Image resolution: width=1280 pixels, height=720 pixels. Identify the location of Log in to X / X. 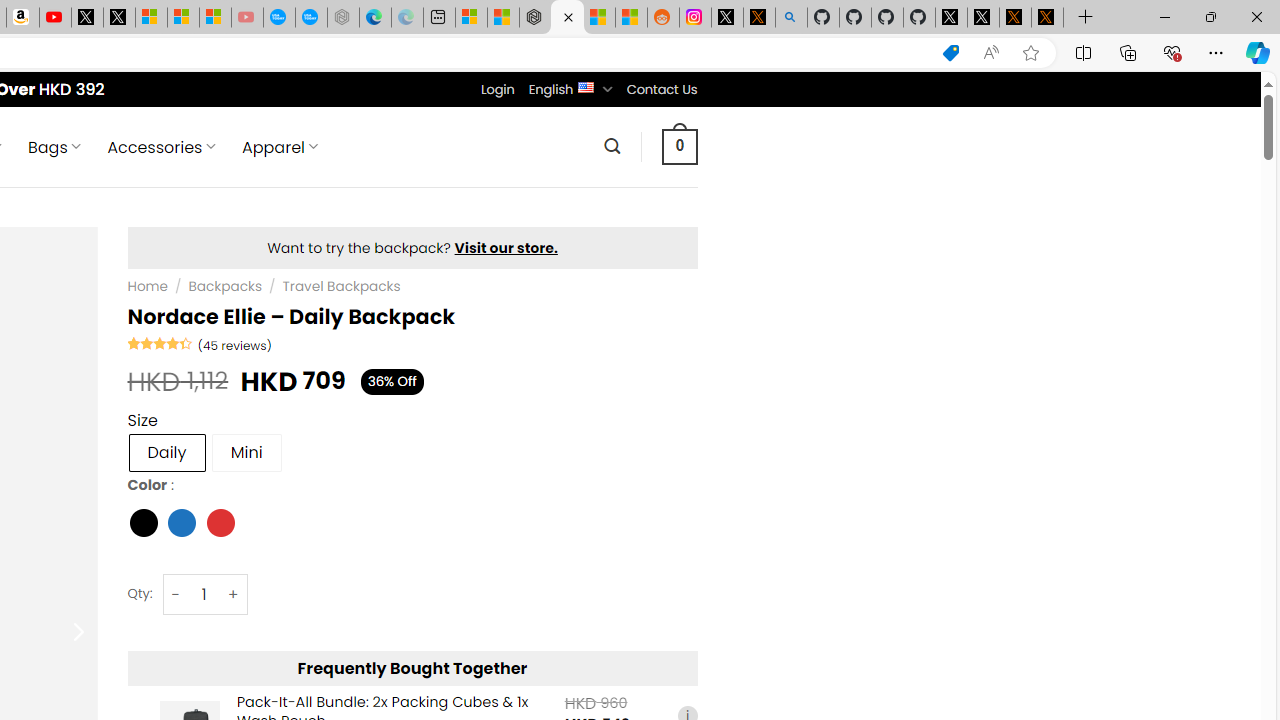
(727, 18).